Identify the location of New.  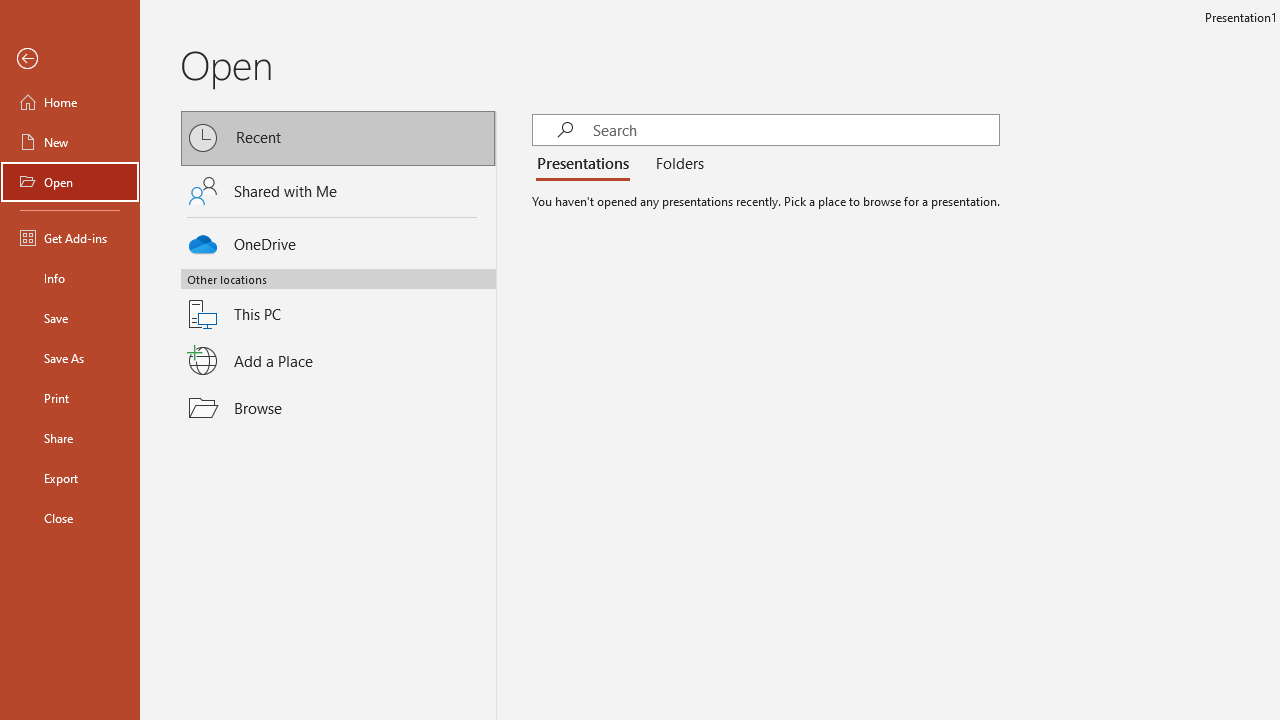
(70, 142).